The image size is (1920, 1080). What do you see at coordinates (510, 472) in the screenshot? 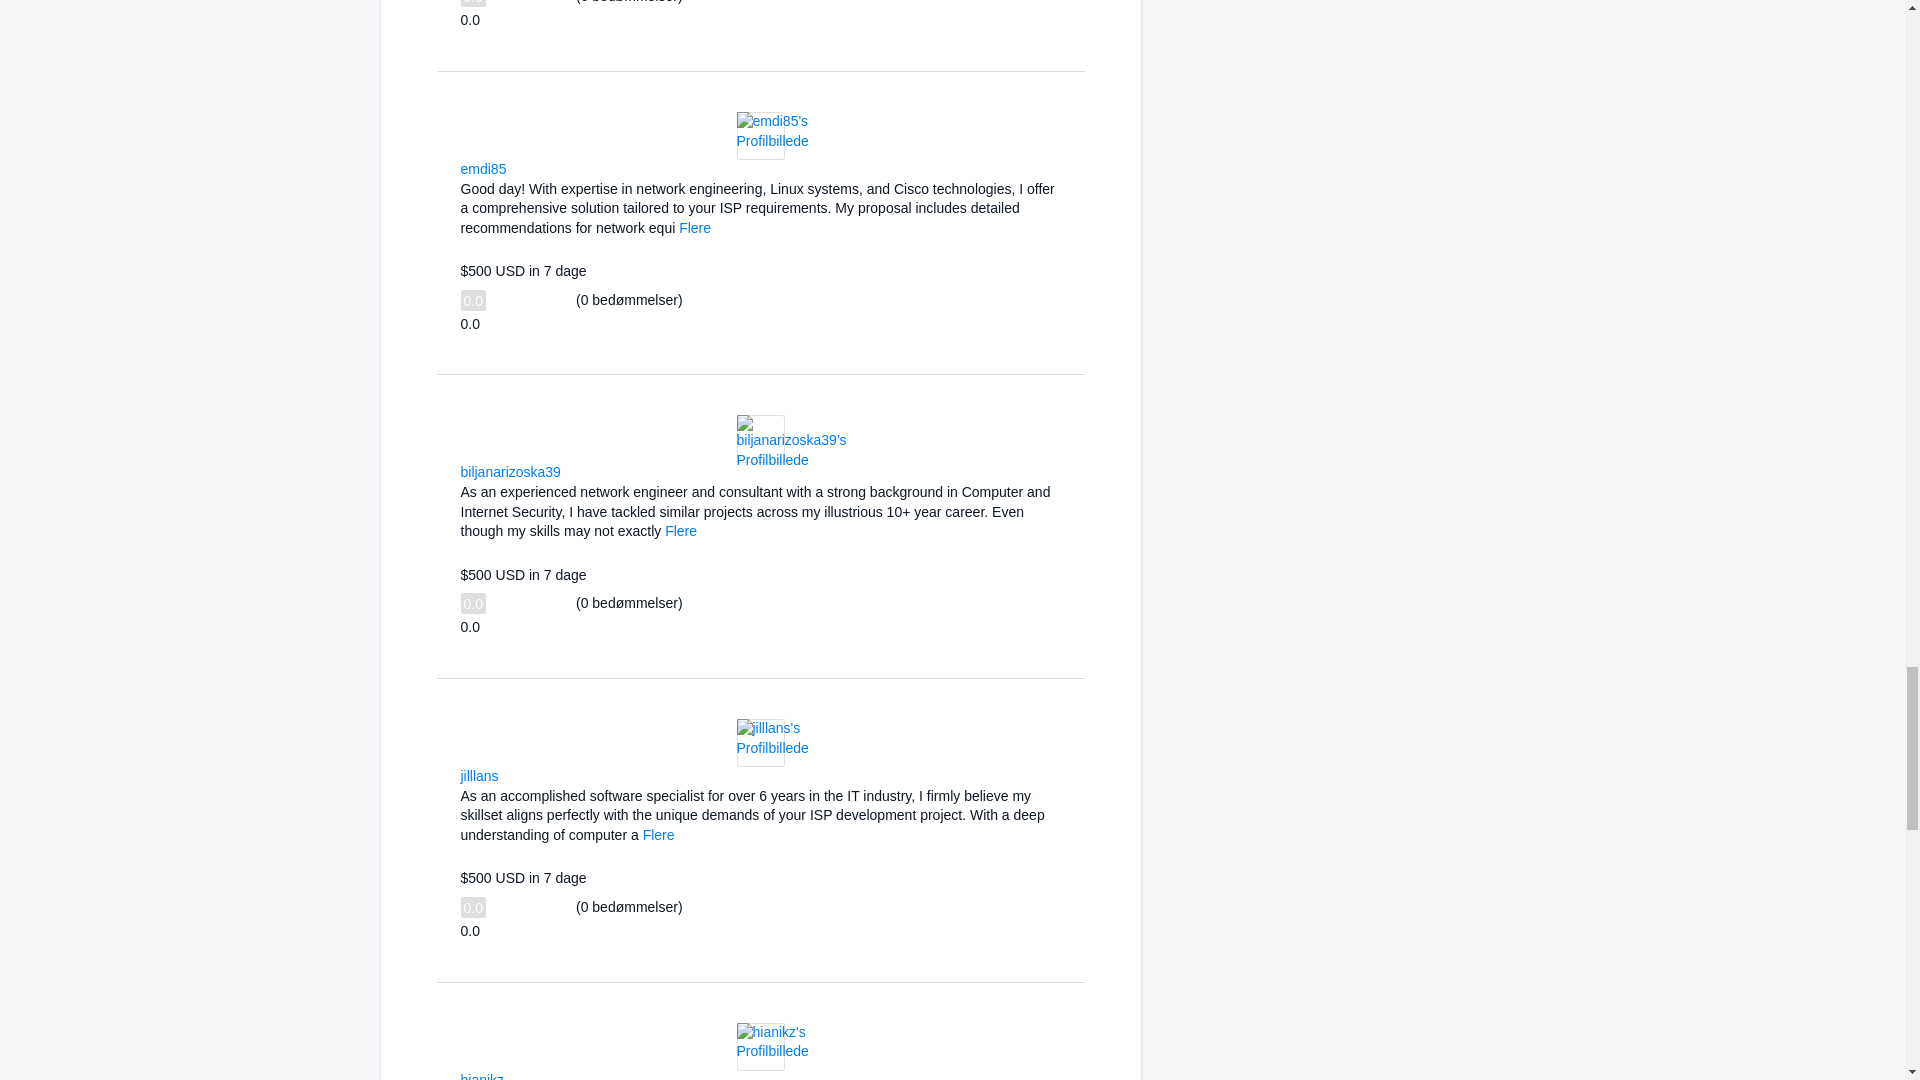
I see `biljanarizoska39` at bounding box center [510, 472].